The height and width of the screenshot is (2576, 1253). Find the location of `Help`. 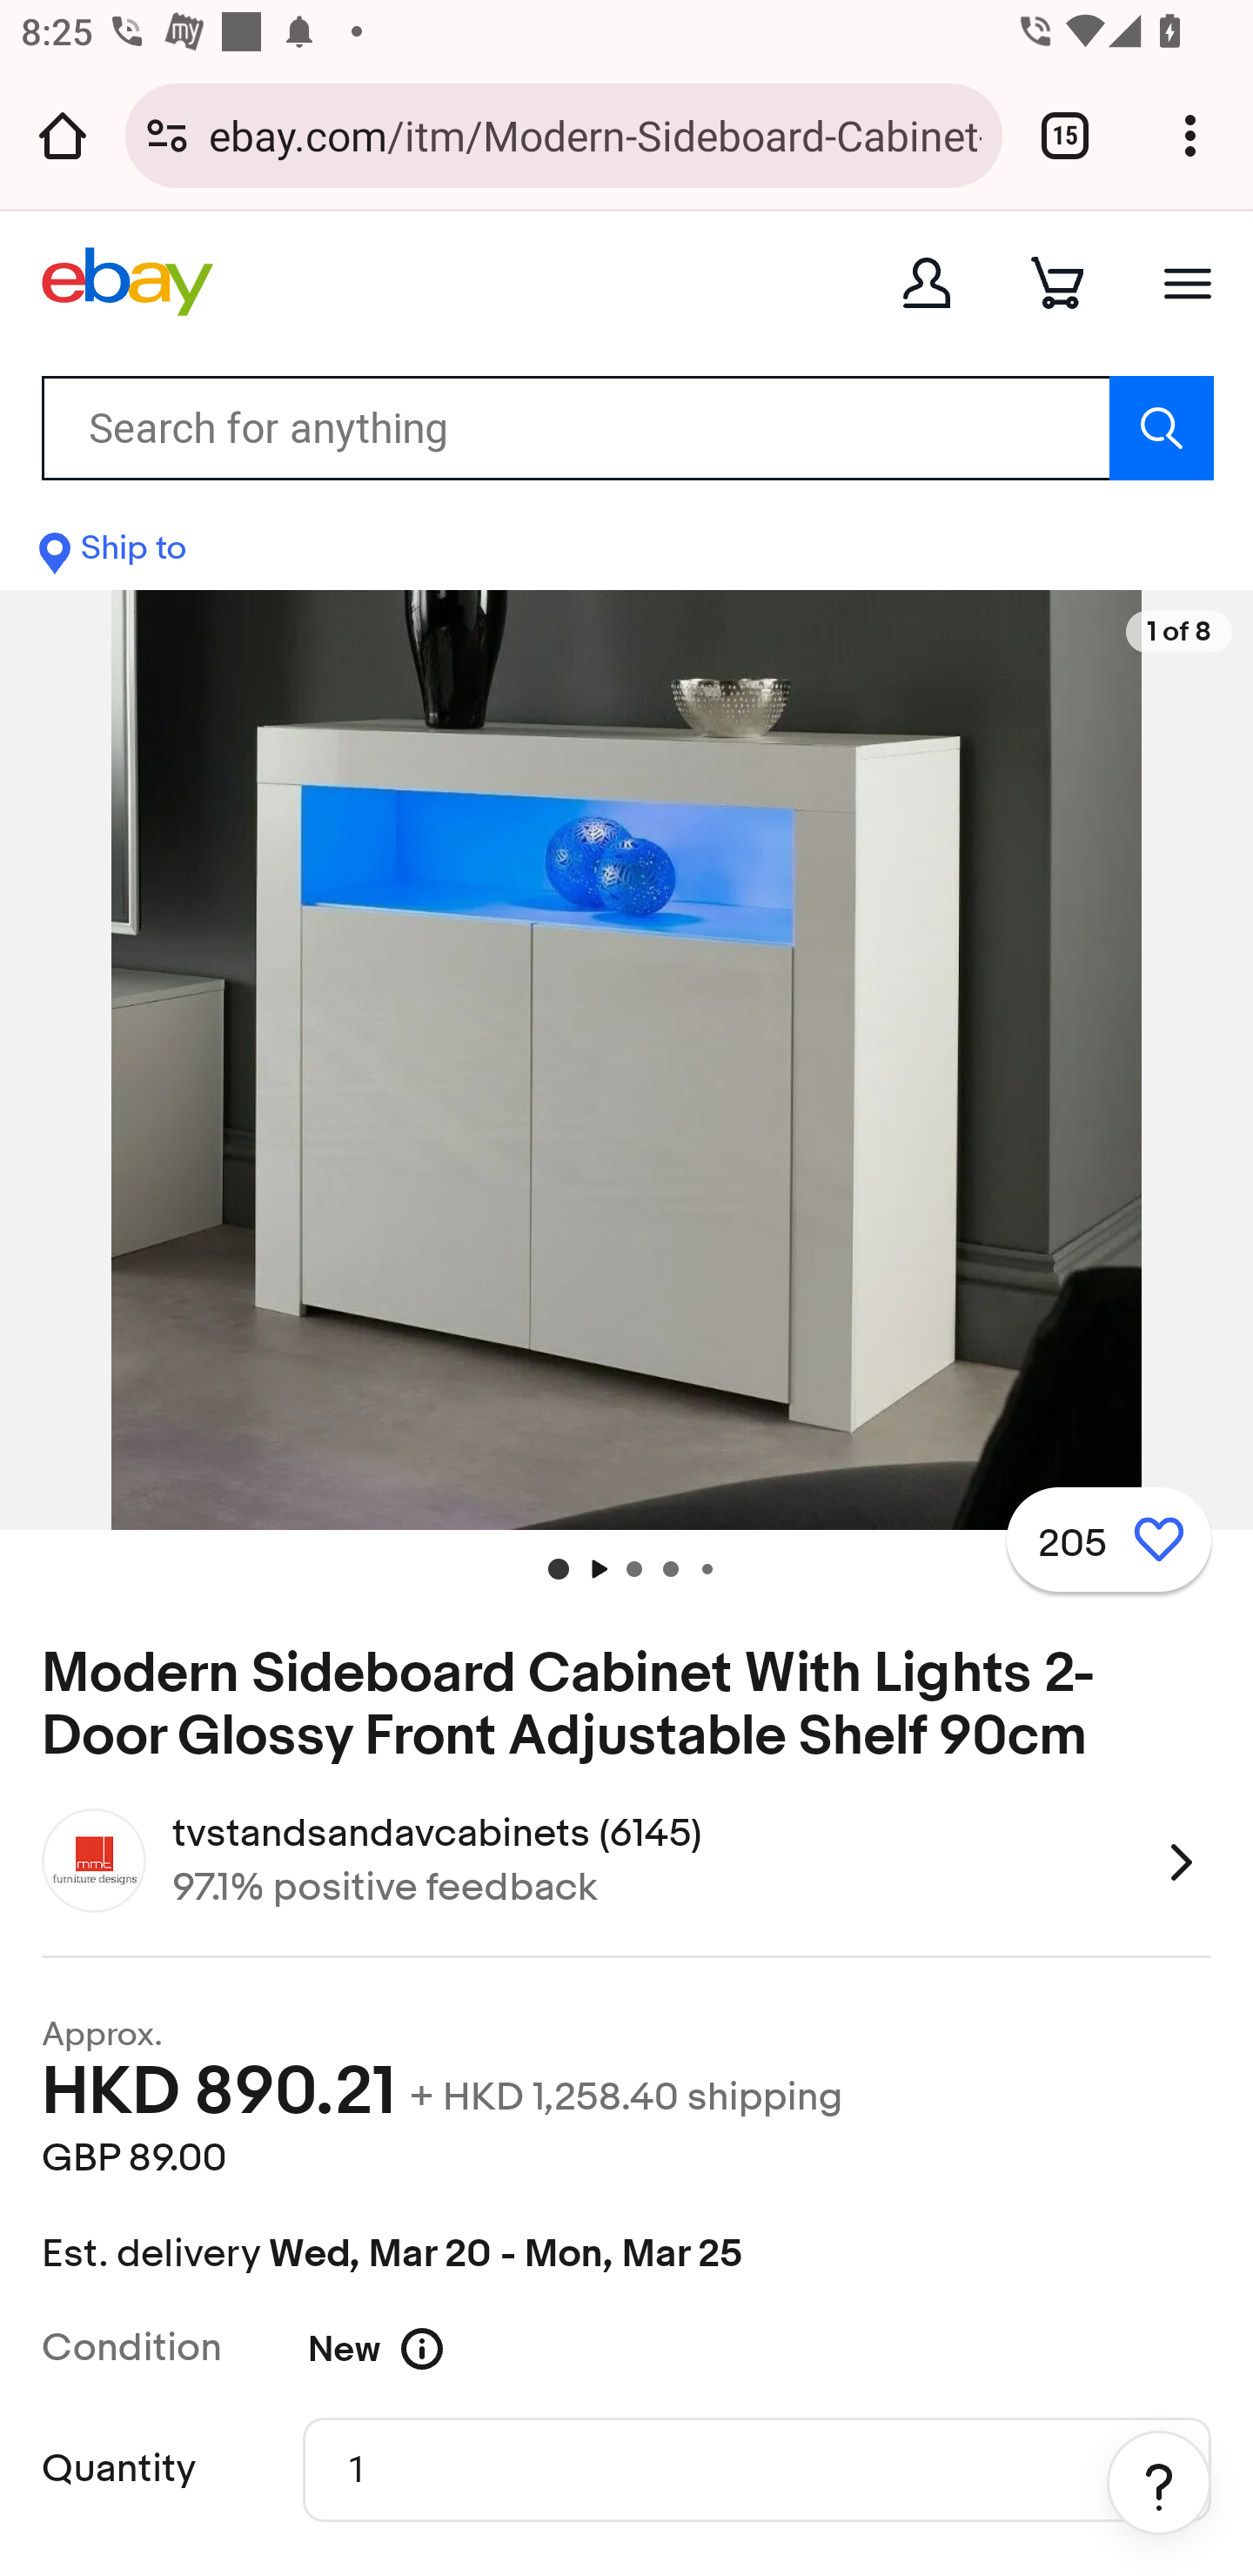

Help is located at coordinates (1159, 2483).